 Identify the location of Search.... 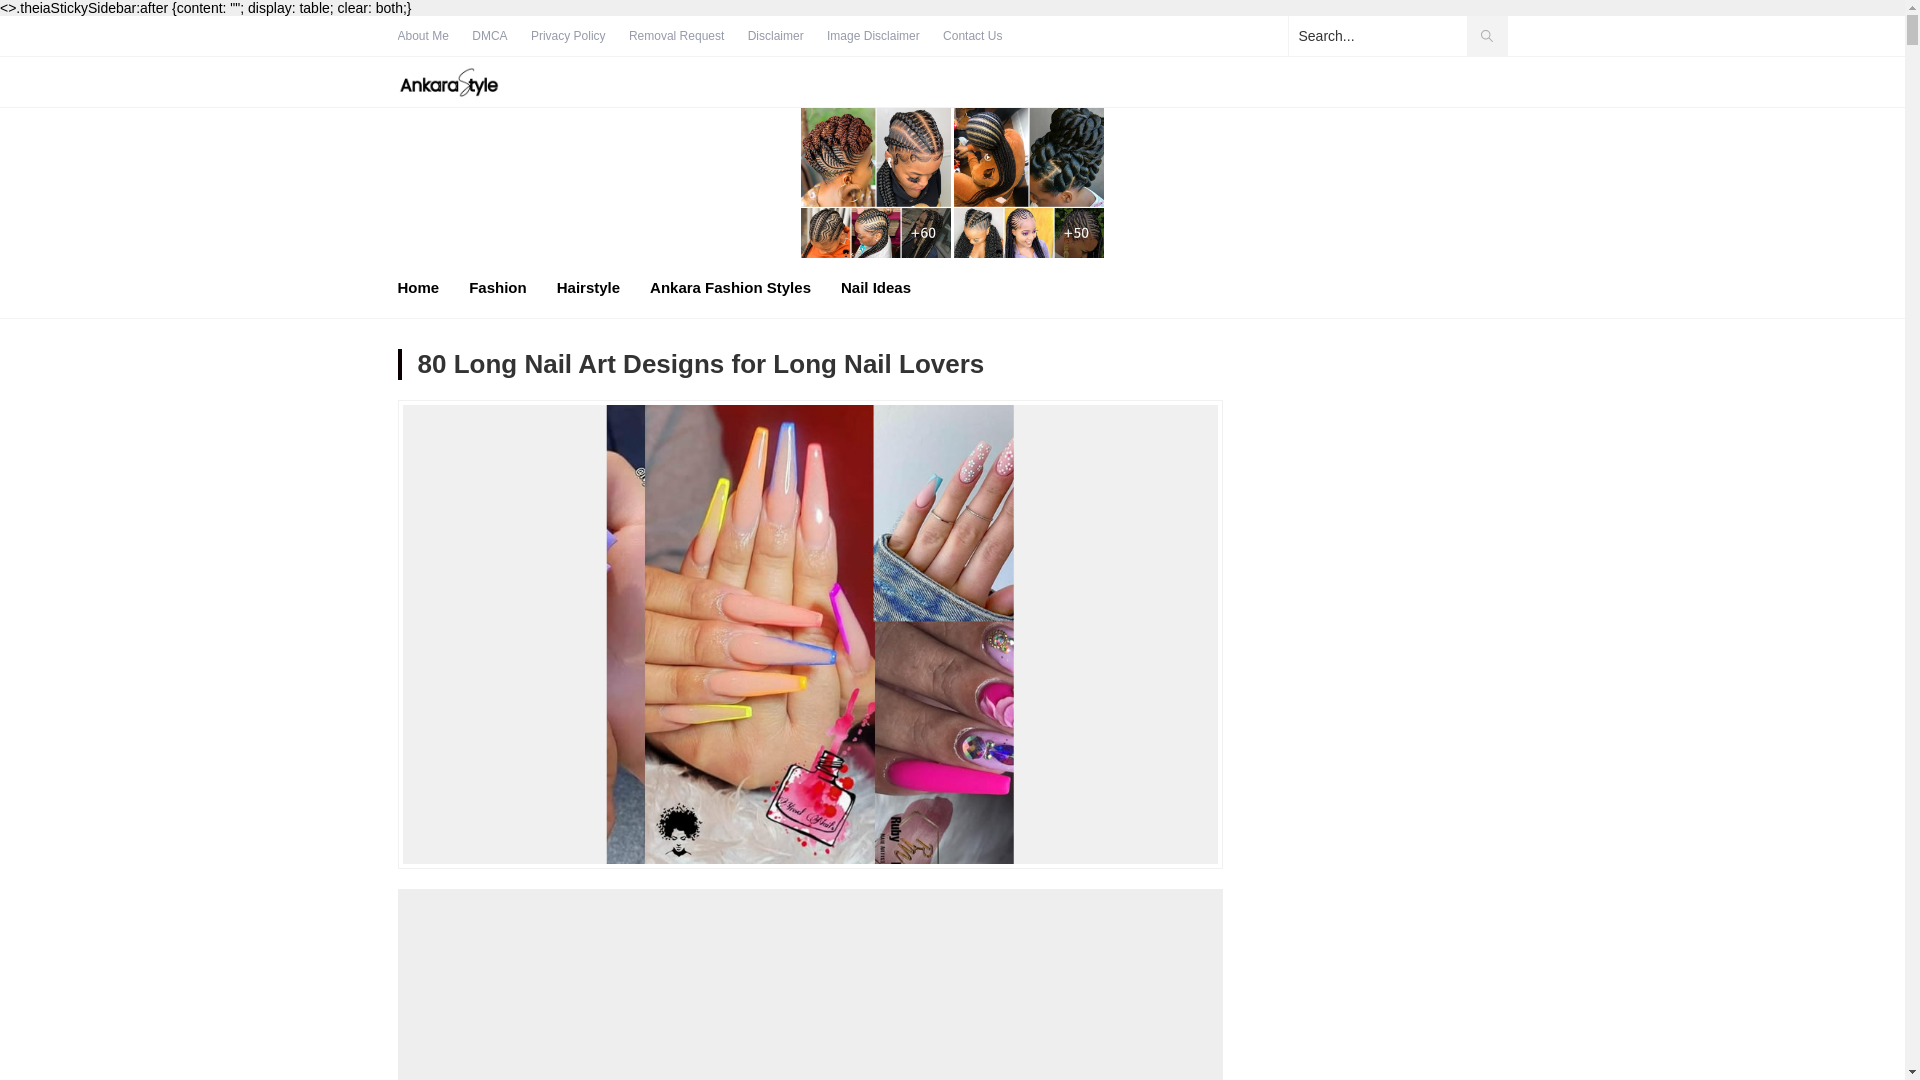
(1396, 36).